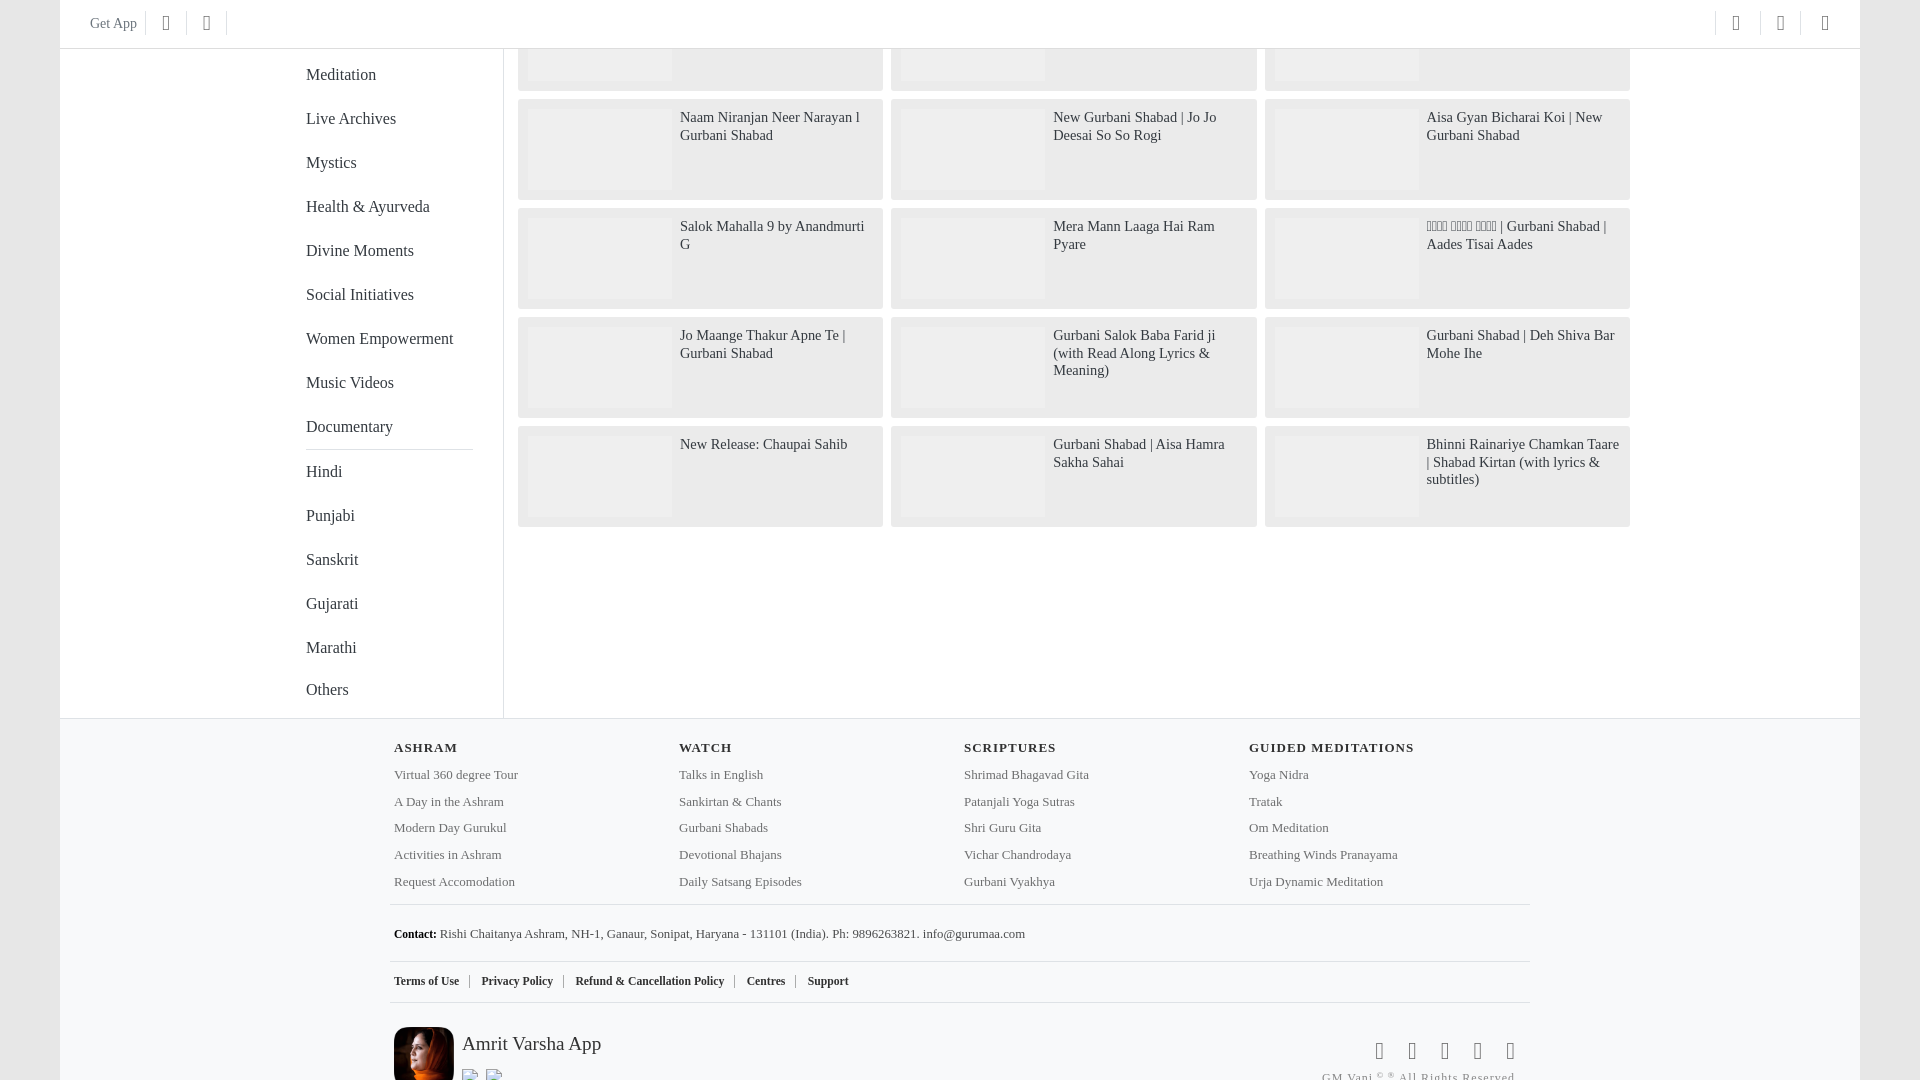 Image resolution: width=1920 pixels, height=1080 pixels. I want to click on 76 videos, so click(388, 119).